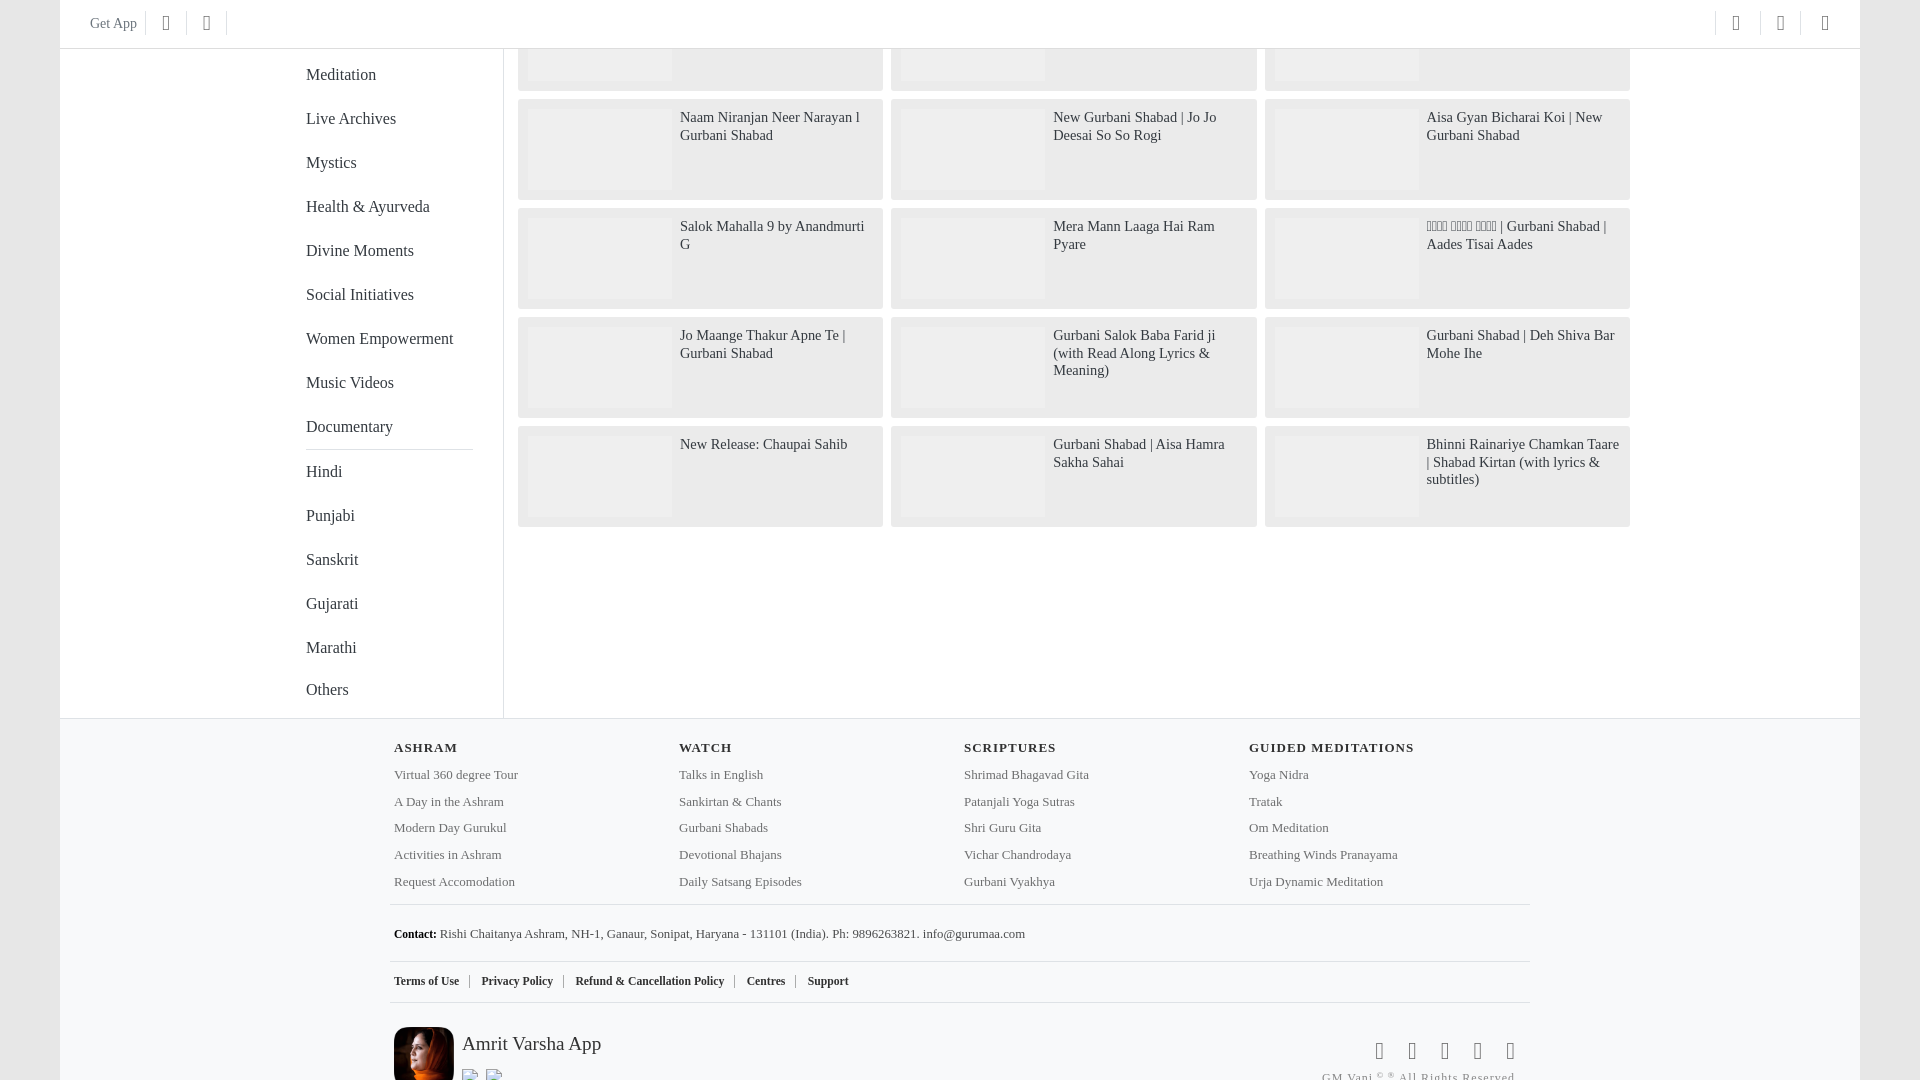 Image resolution: width=1920 pixels, height=1080 pixels. I want to click on 76 videos, so click(388, 119).